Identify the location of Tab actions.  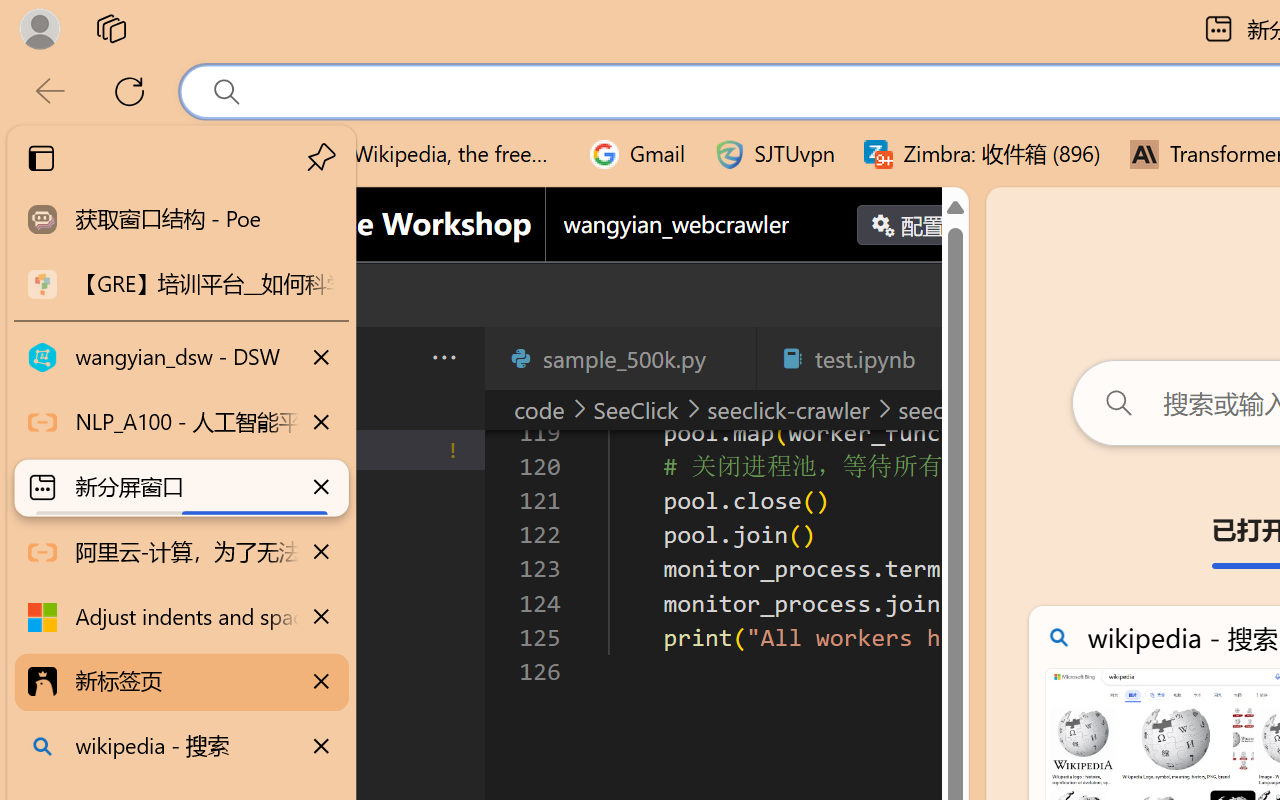
(946, 358).